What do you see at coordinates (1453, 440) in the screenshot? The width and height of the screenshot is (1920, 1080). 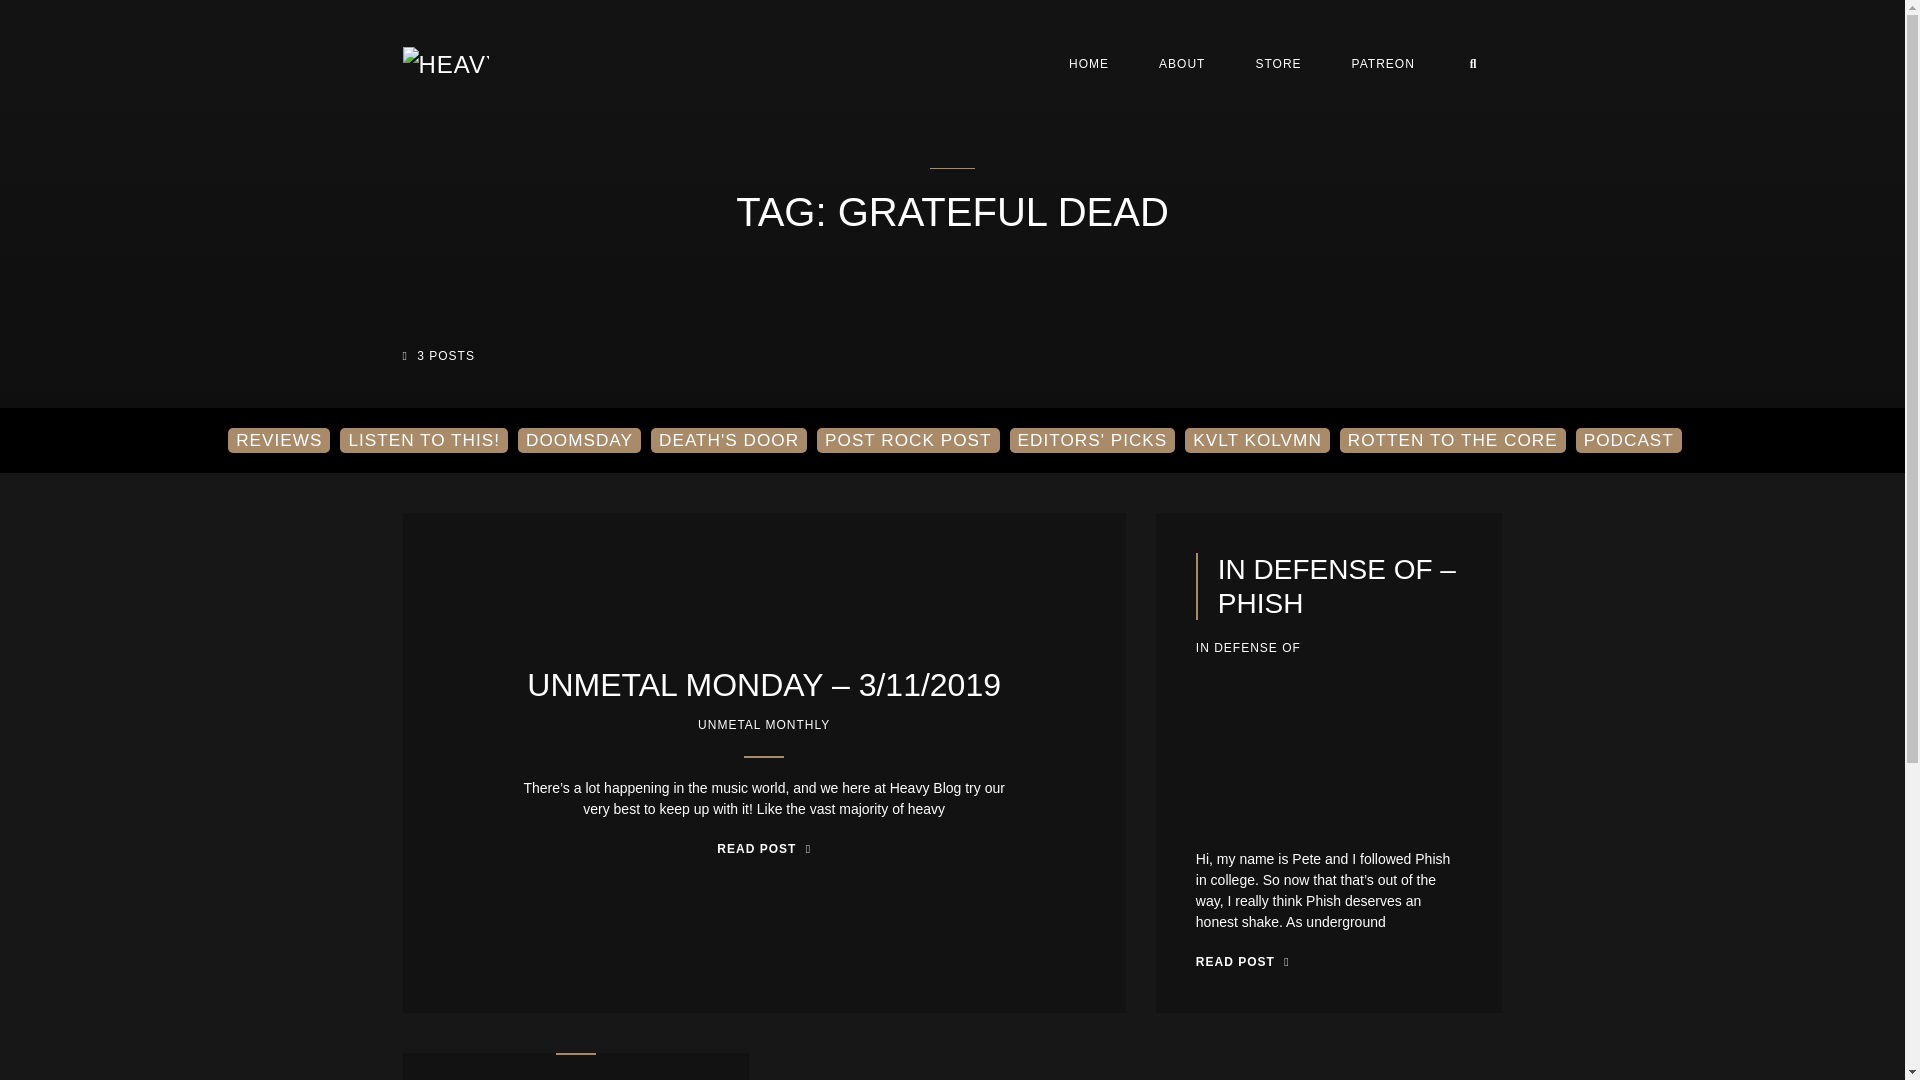 I see `ROTTEN TO THE CORE` at bounding box center [1453, 440].